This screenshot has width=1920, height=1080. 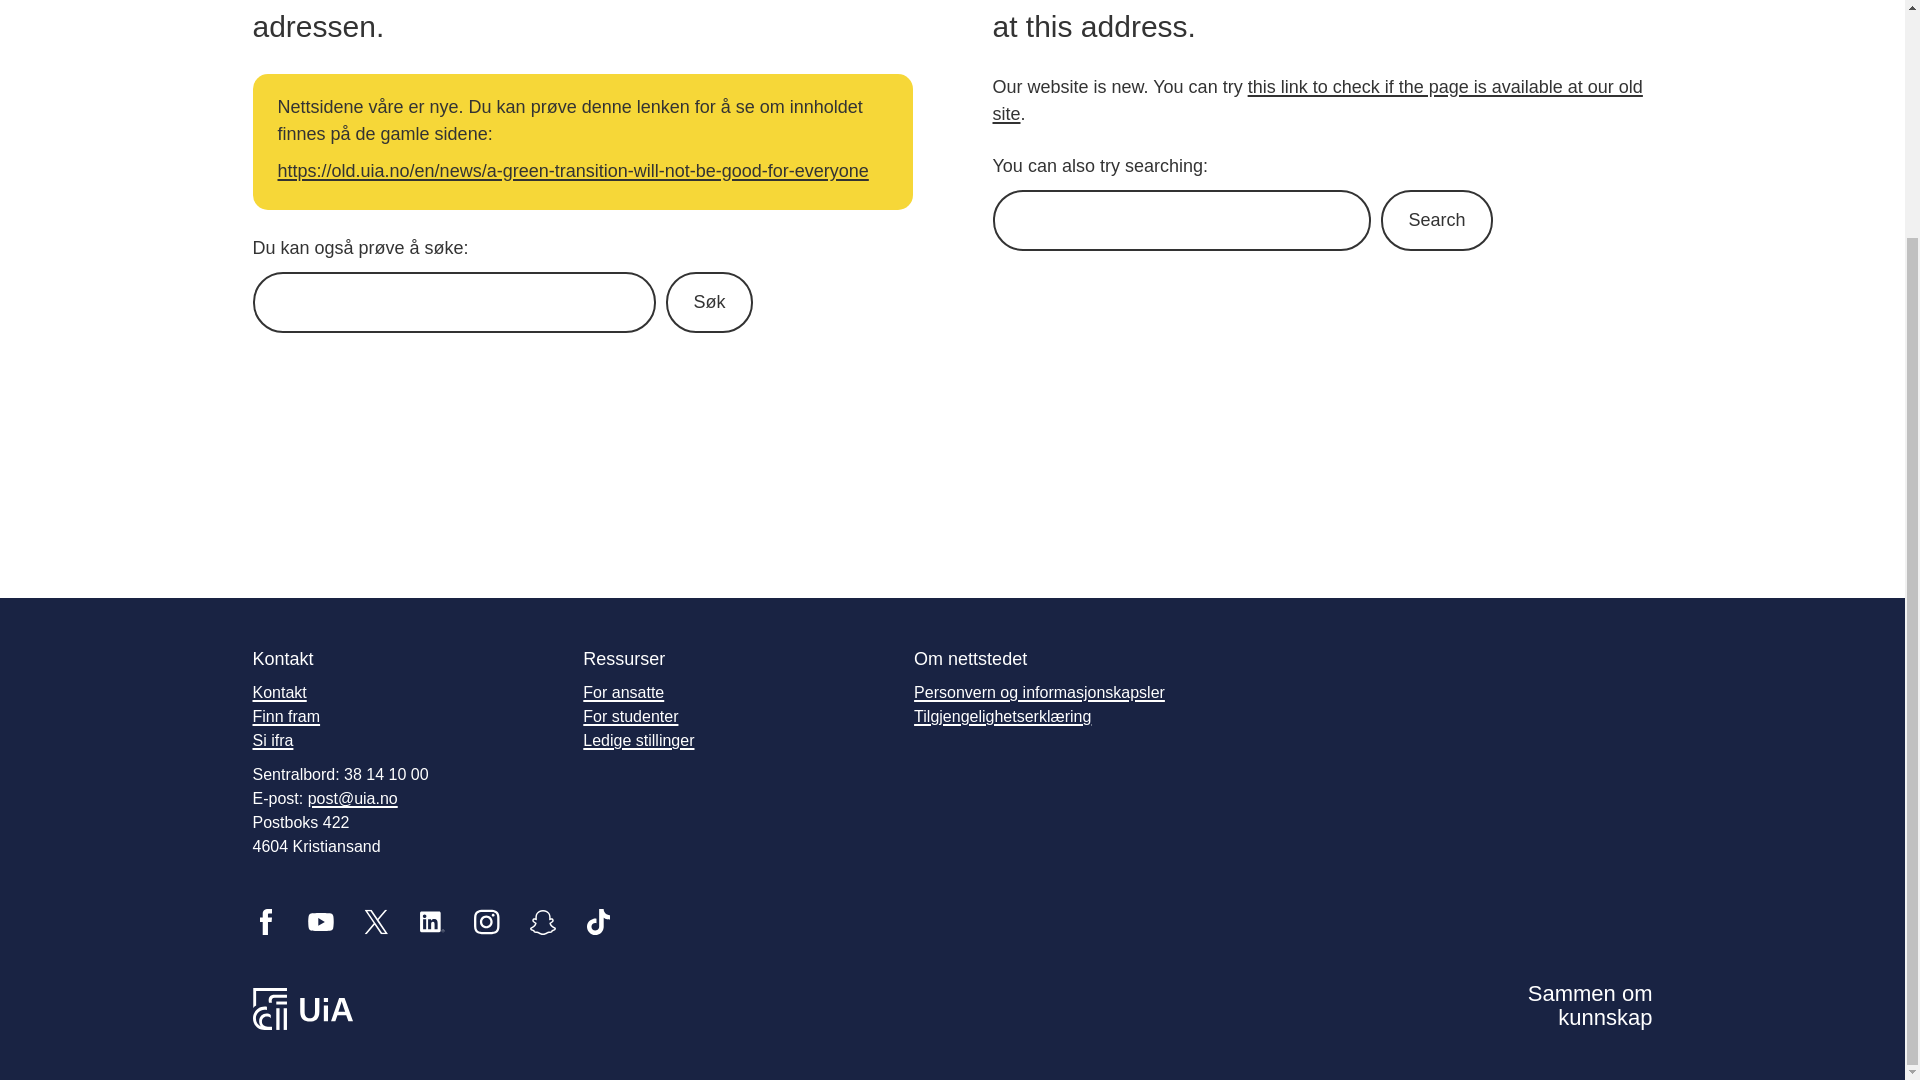 What do you see at coordinates (286, 716) in the screenshot?
I see `Finn fram` at bounding box center [286, 716].